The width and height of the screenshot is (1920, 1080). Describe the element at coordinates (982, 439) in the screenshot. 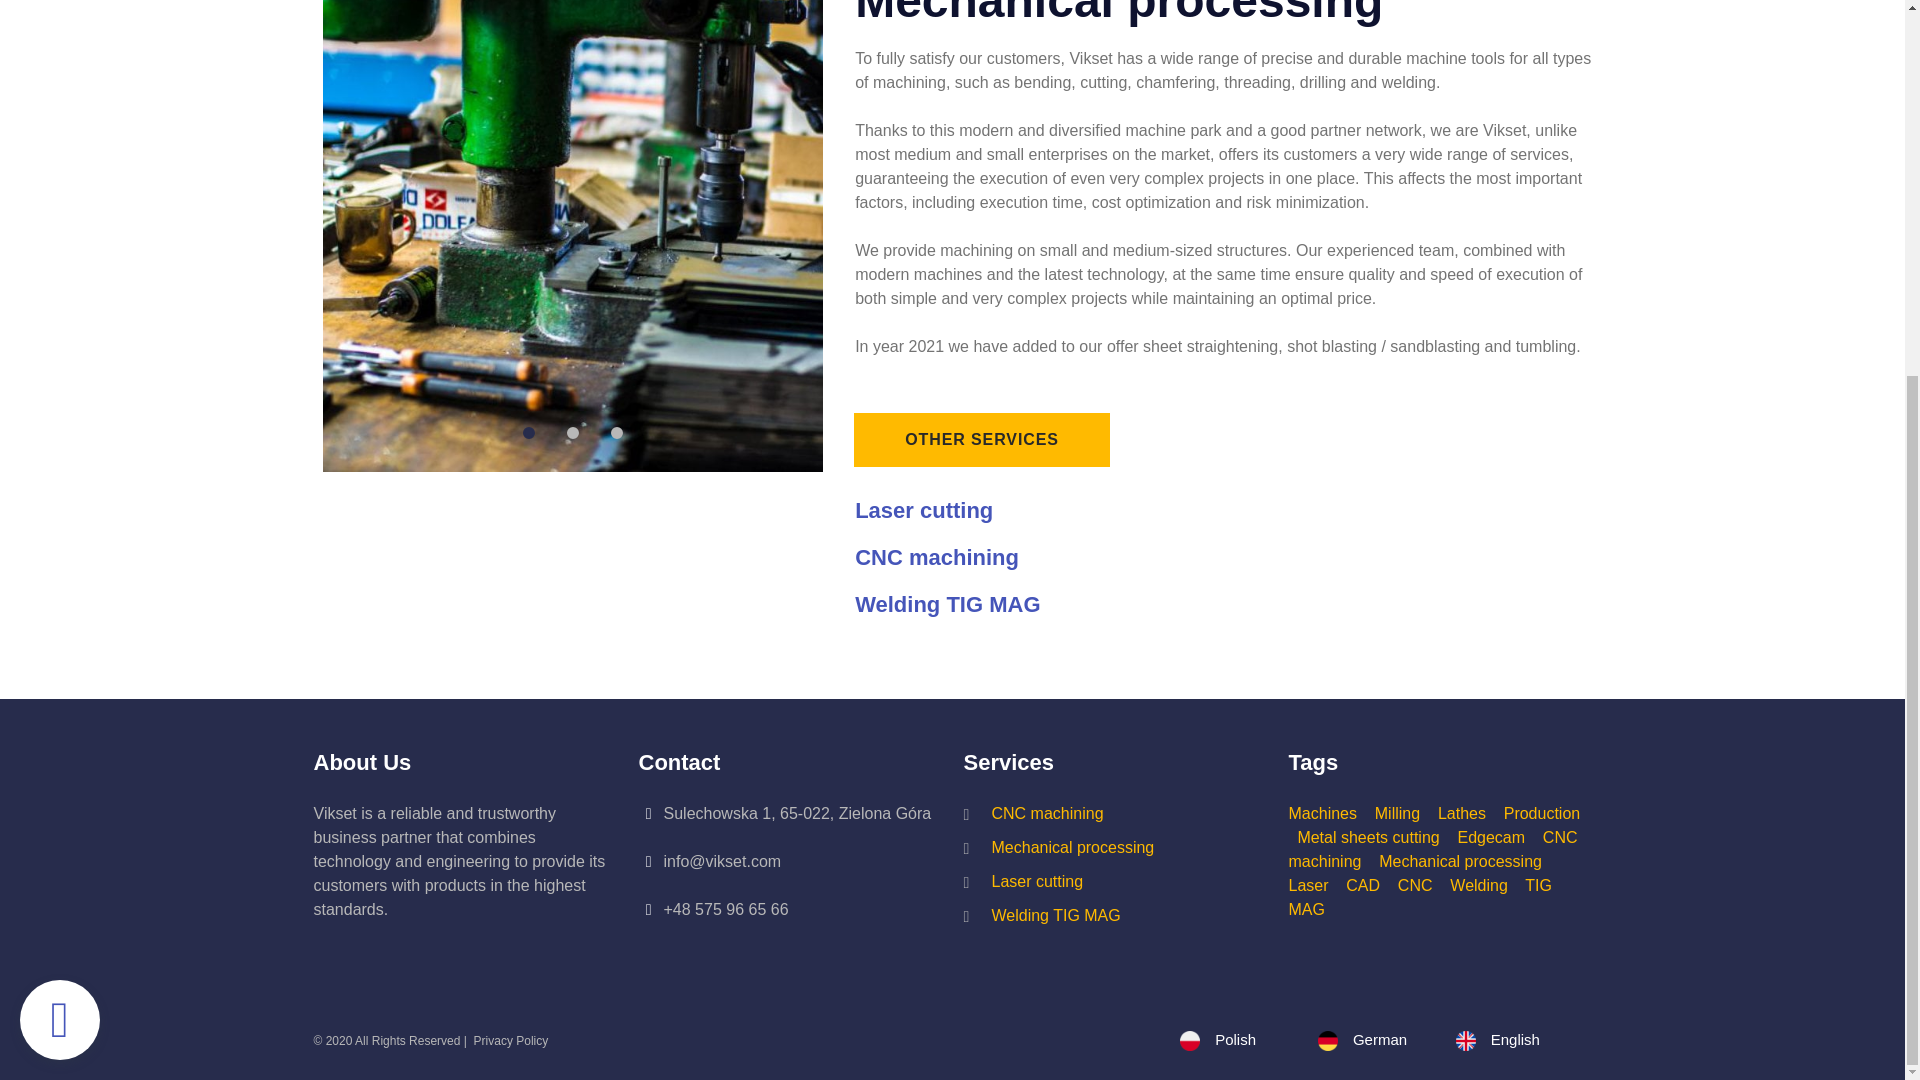

I see `OTHER SERVICES` at that location.